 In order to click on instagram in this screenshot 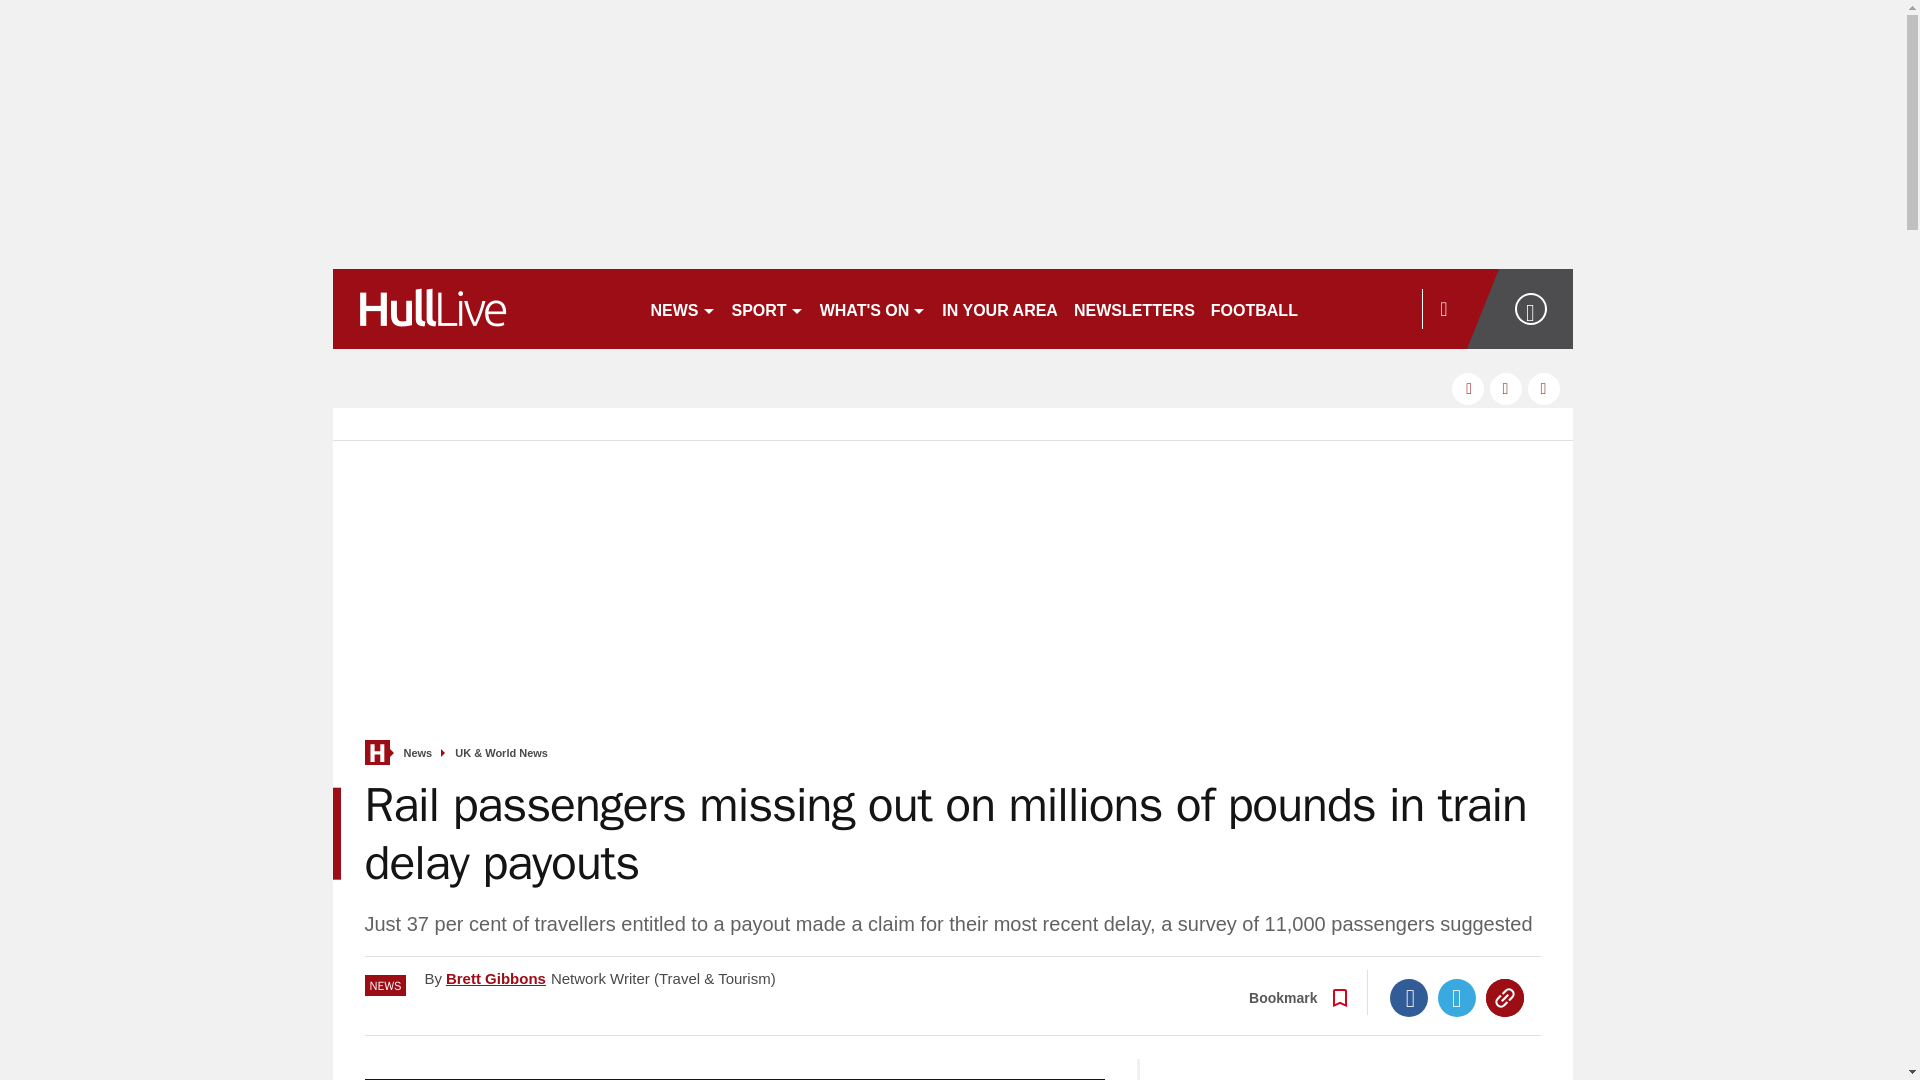, I will do `click(1544, 388)`.